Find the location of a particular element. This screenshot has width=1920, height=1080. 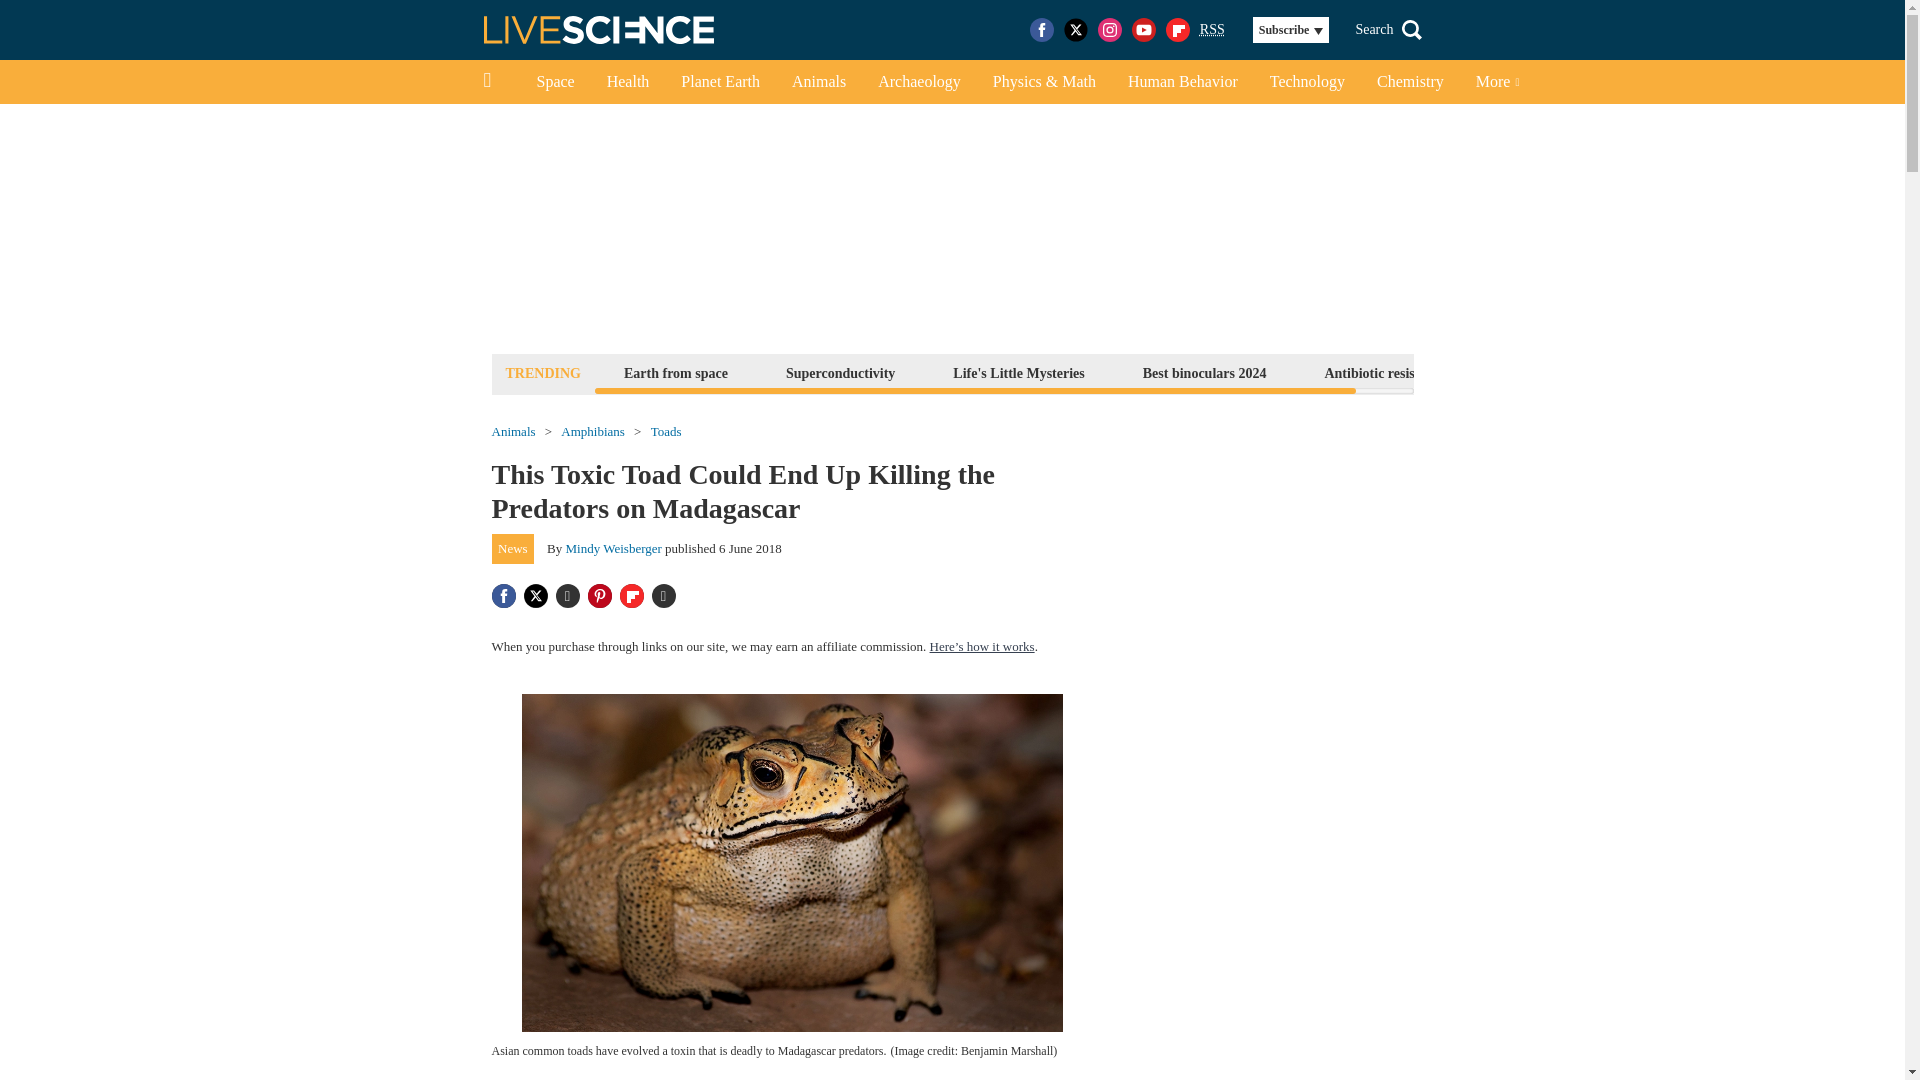

Technology is located at coordinates (1307, 82).